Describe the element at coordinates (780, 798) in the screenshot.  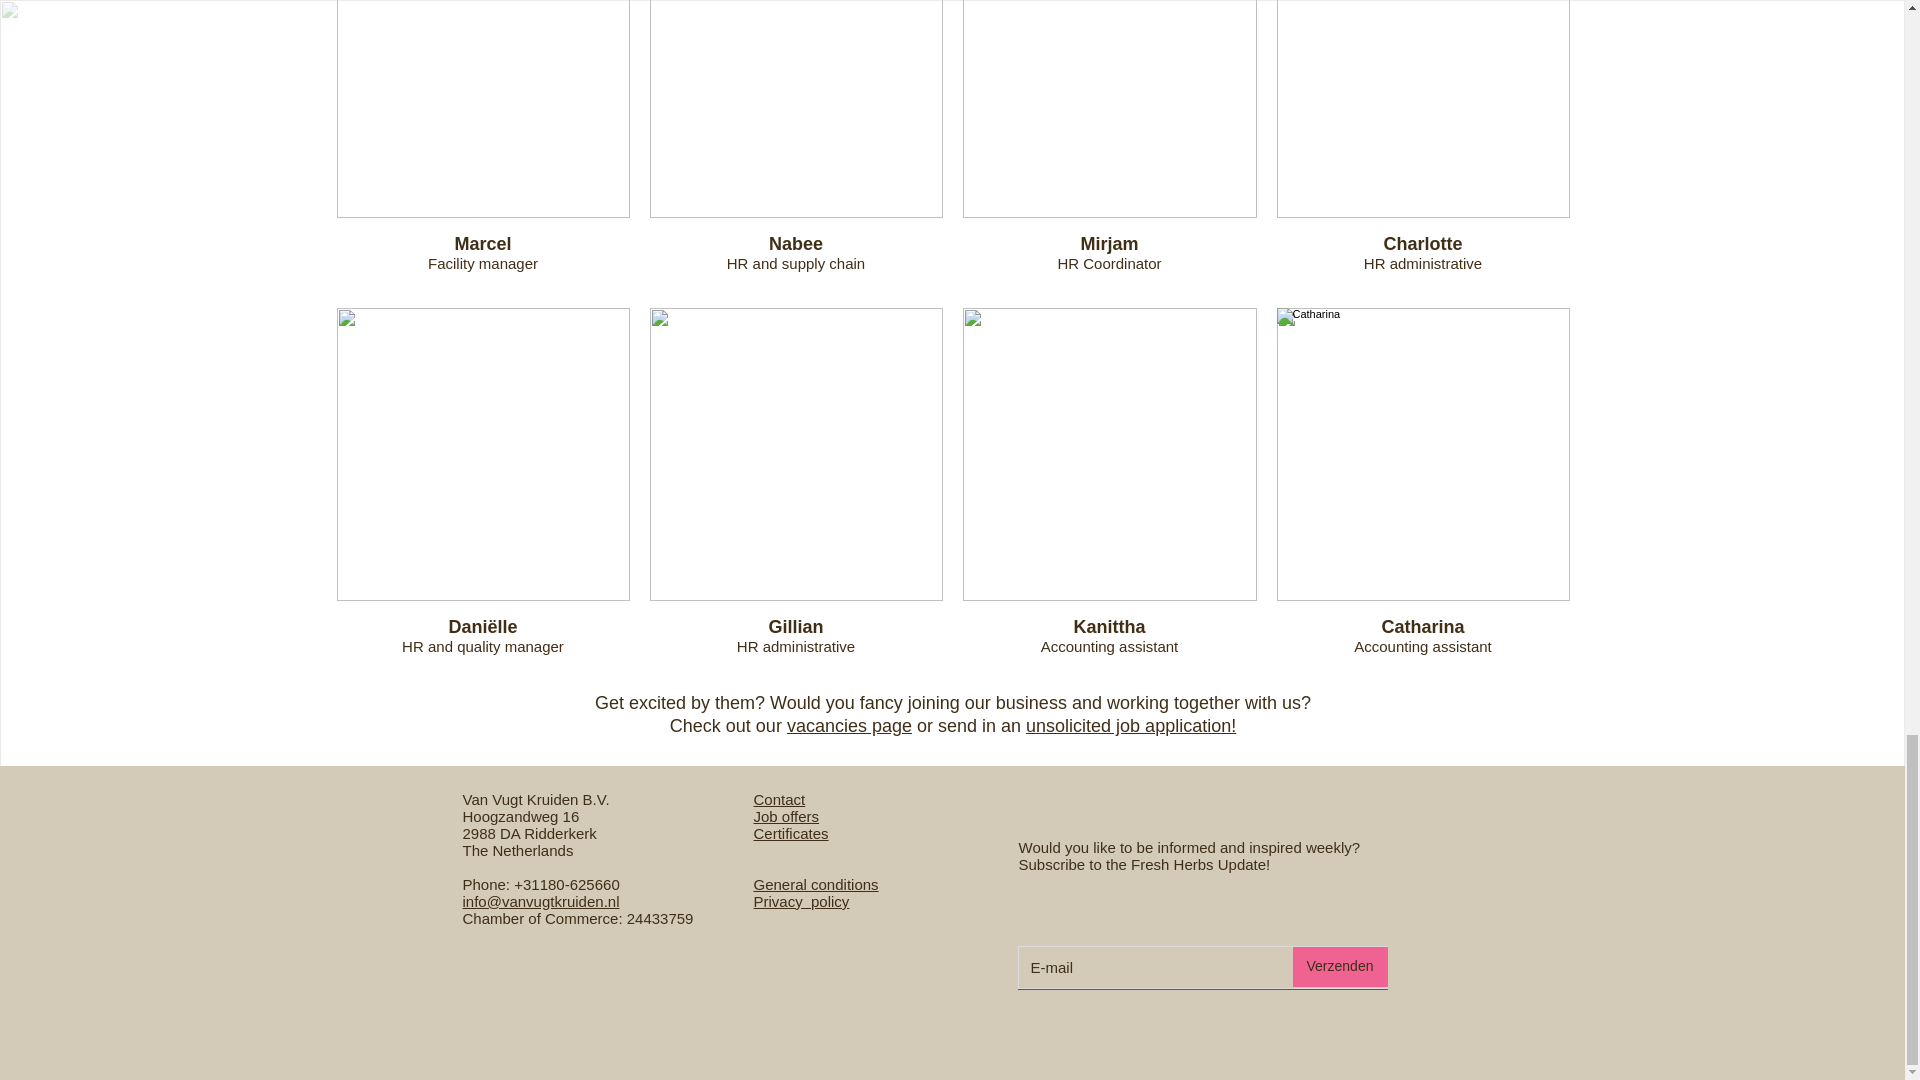
I see `Contact` at that location.